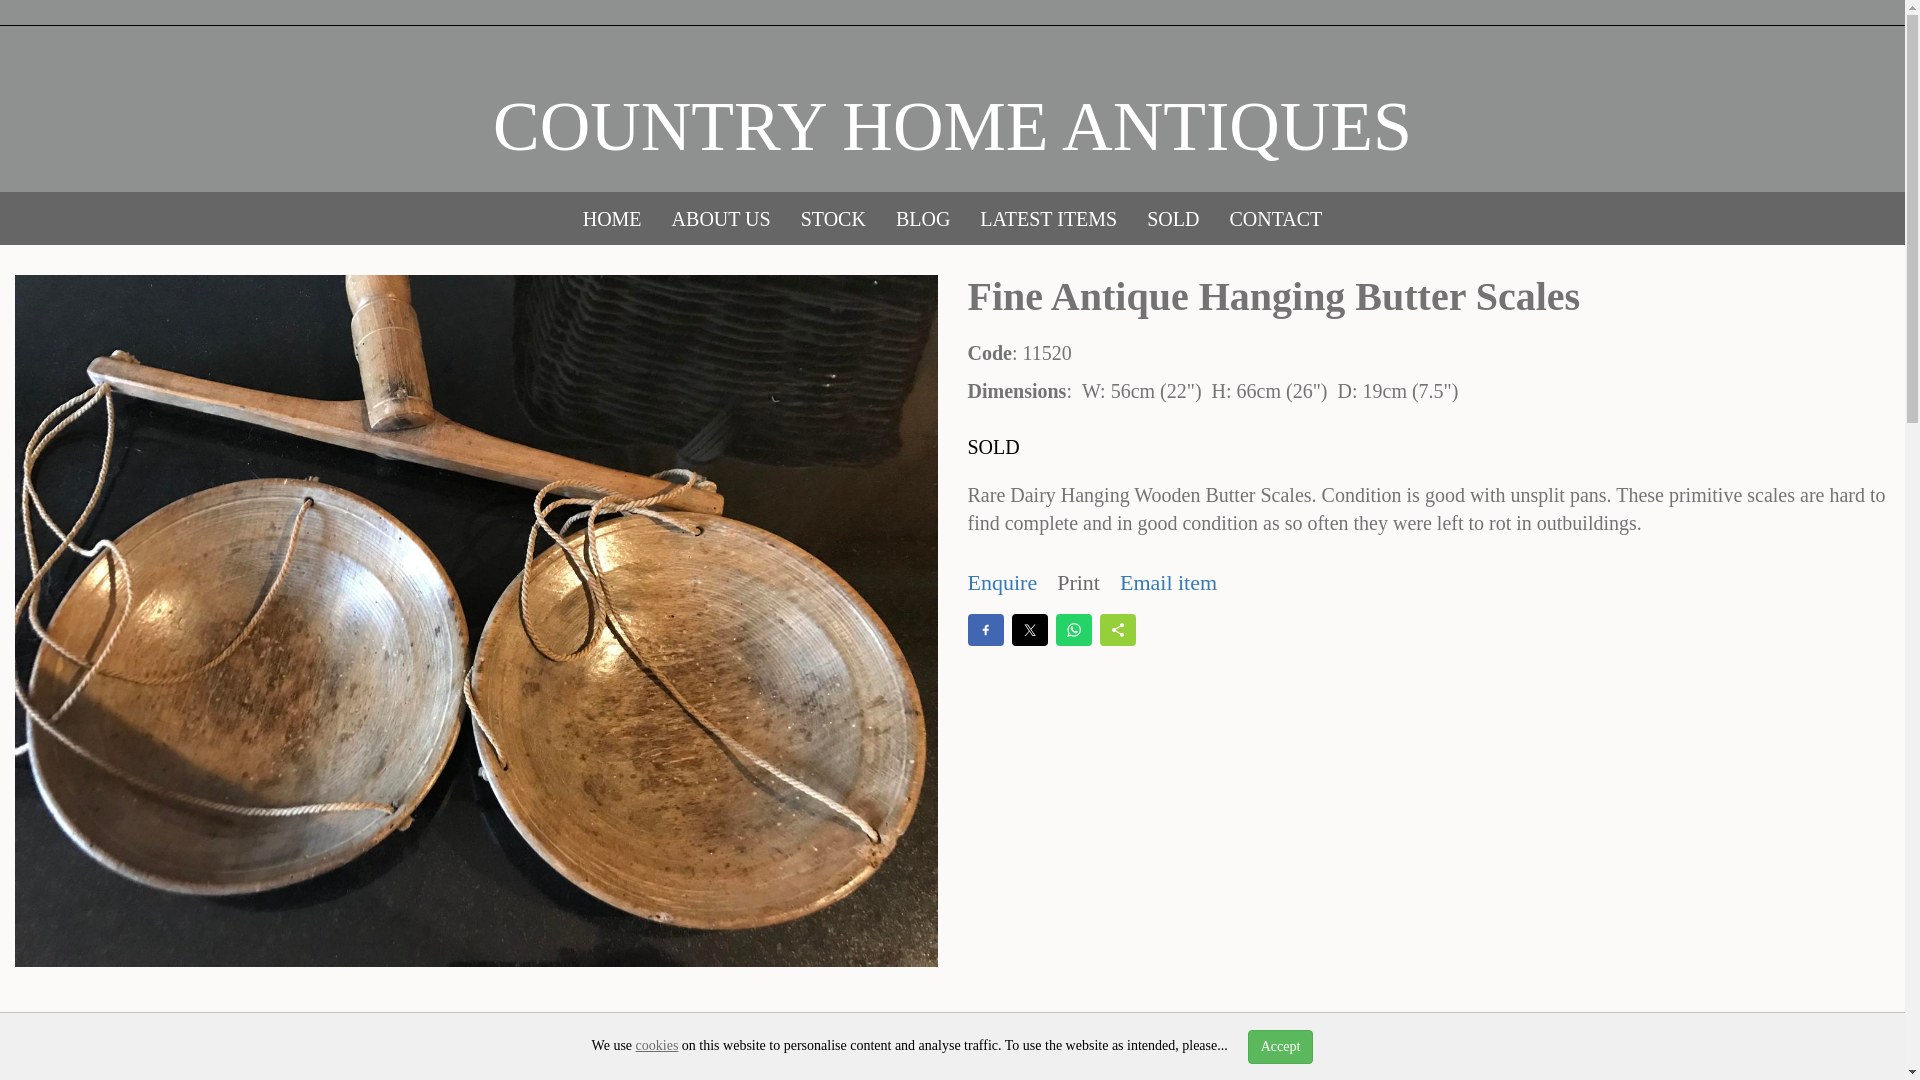  I want to click on SOLD, so click(1172, 219).